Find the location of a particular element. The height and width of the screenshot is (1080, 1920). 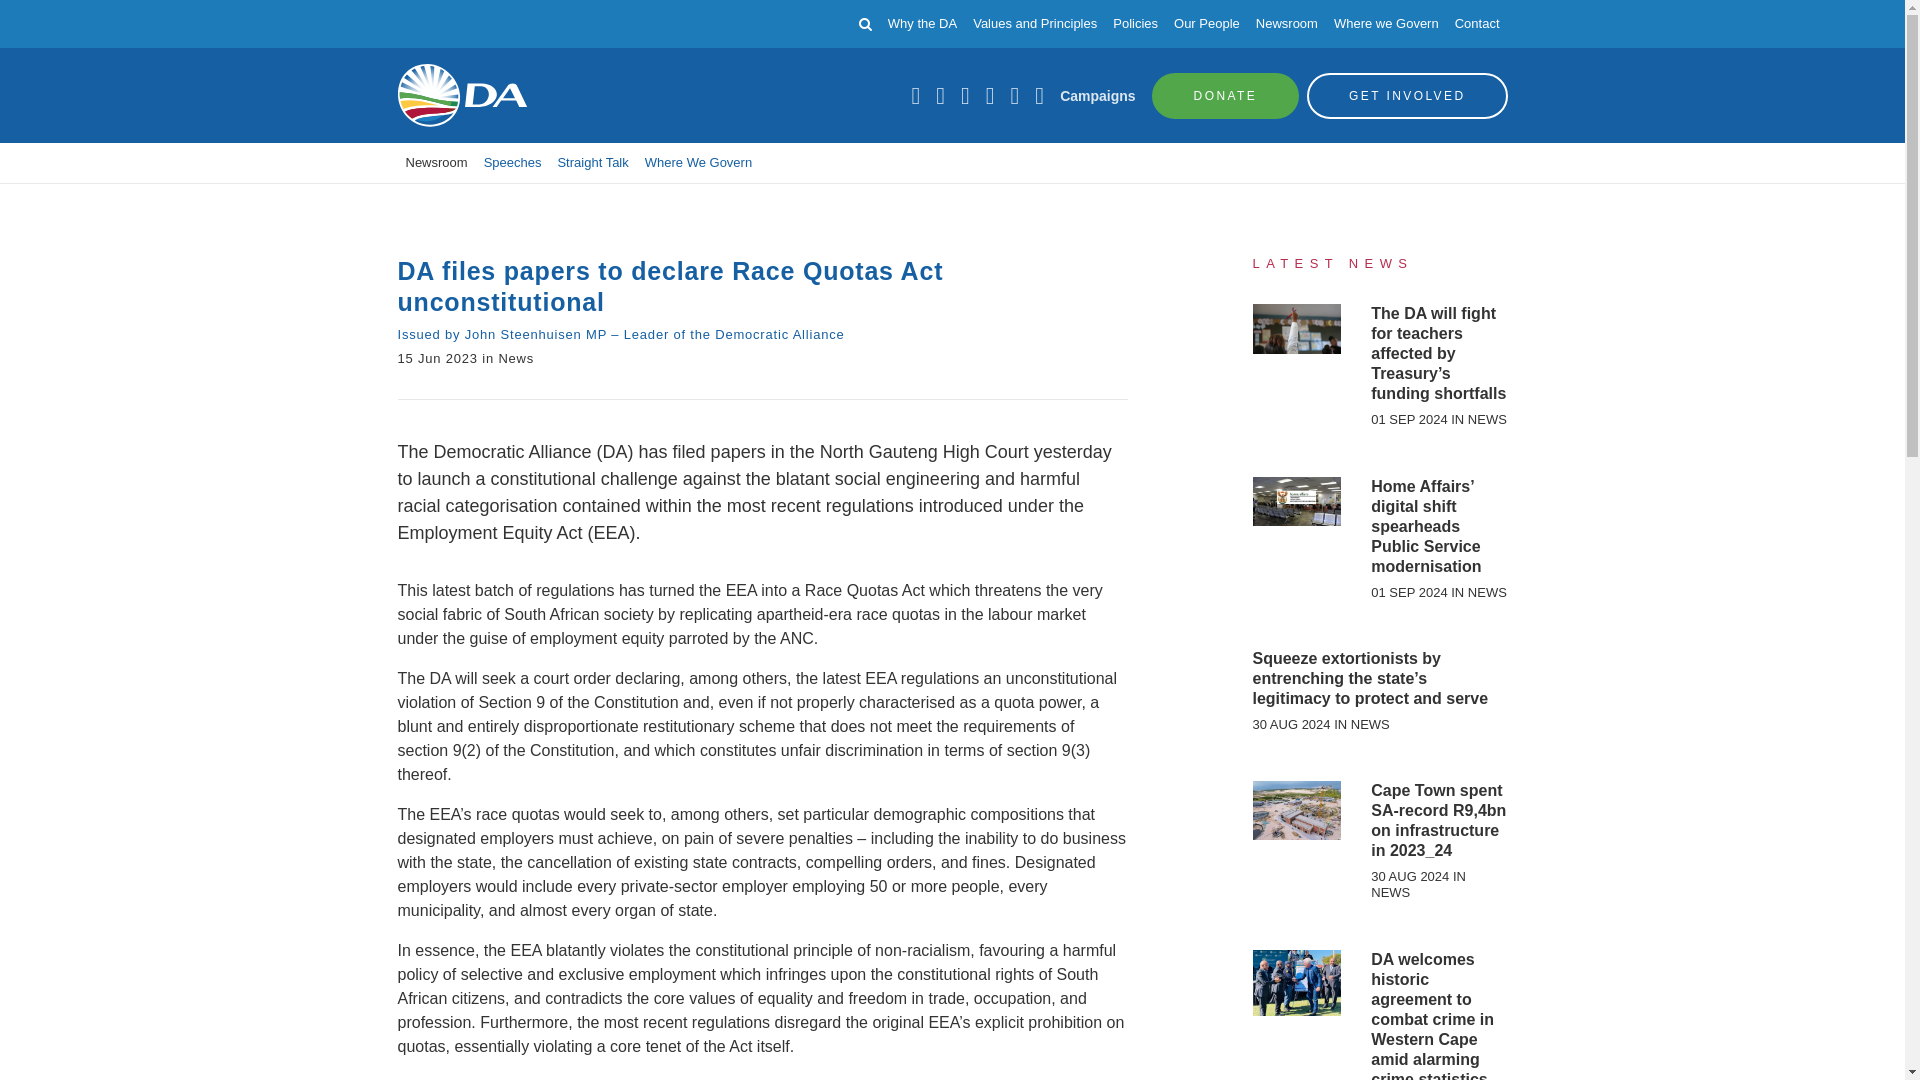

Democratic Alliance Logo is located at coordinates (462, 95).